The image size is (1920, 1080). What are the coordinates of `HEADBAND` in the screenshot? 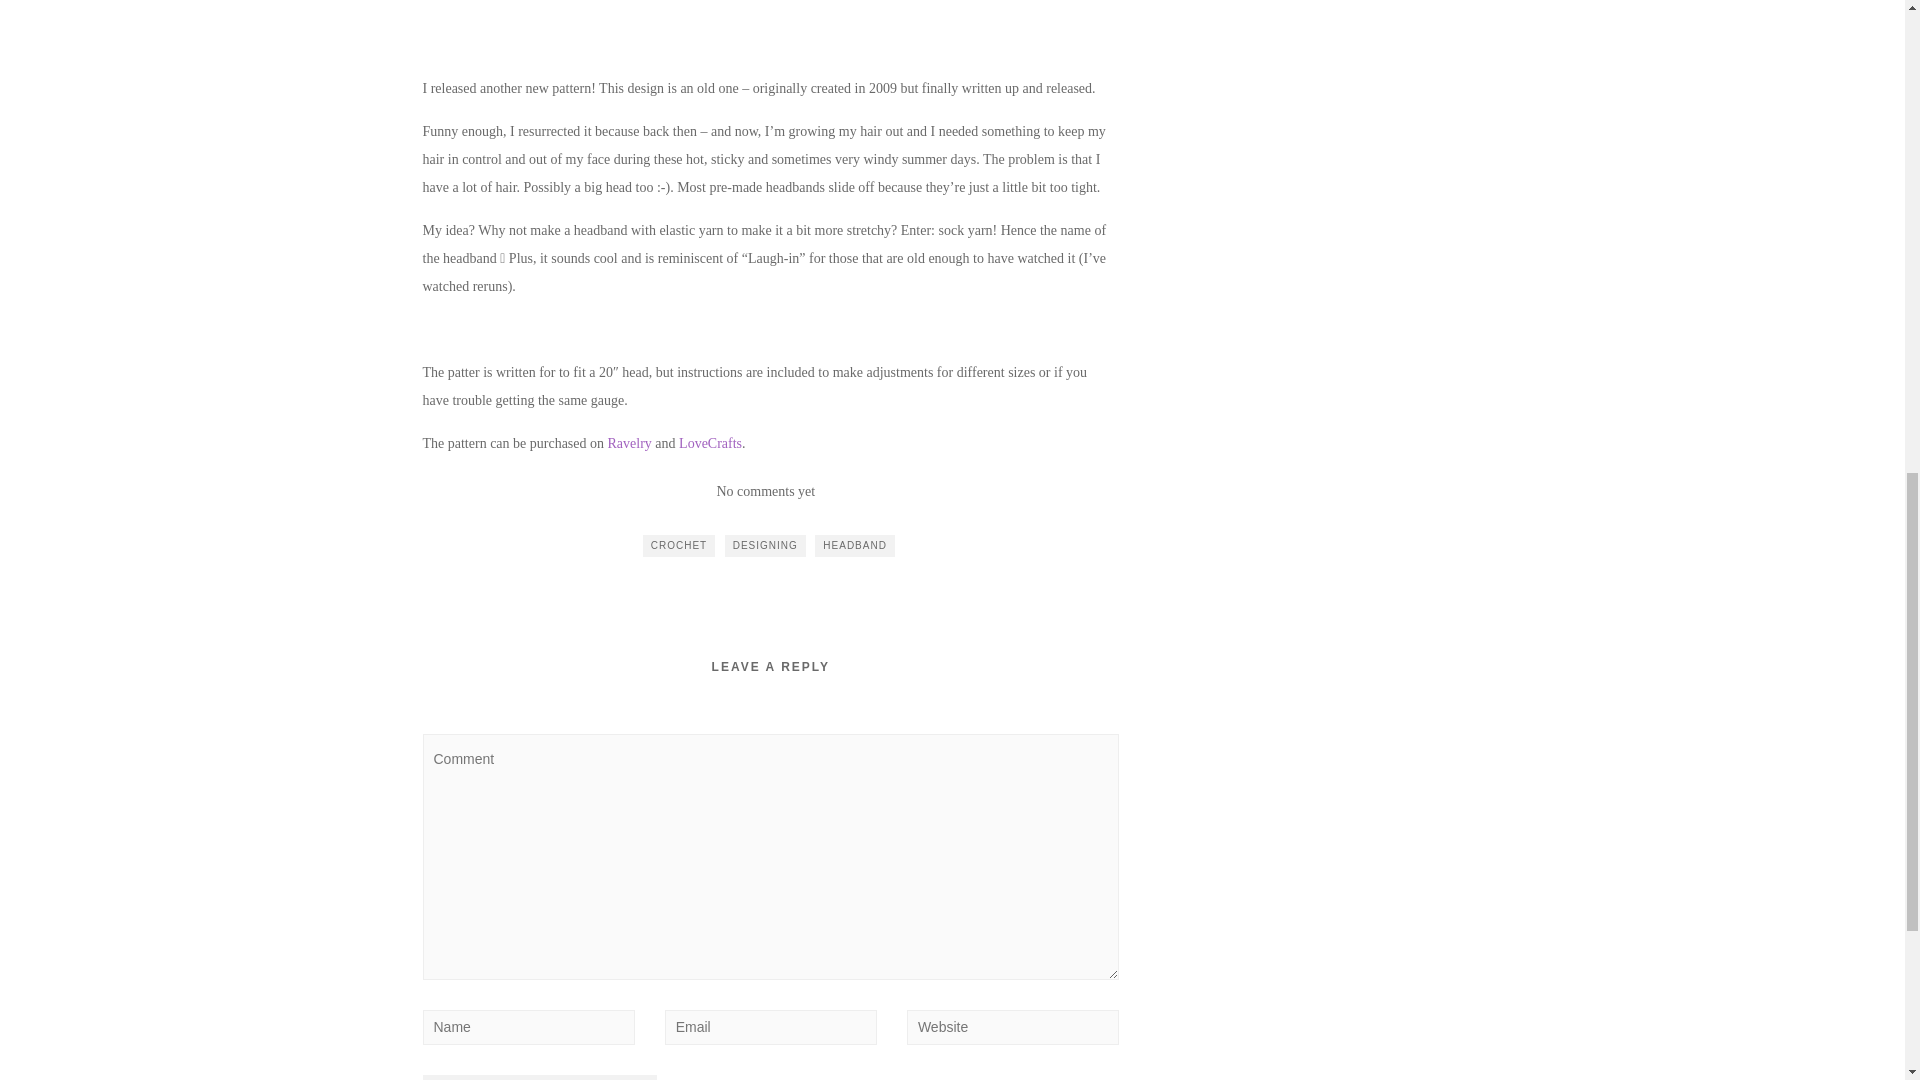 It's located at (854, 546).